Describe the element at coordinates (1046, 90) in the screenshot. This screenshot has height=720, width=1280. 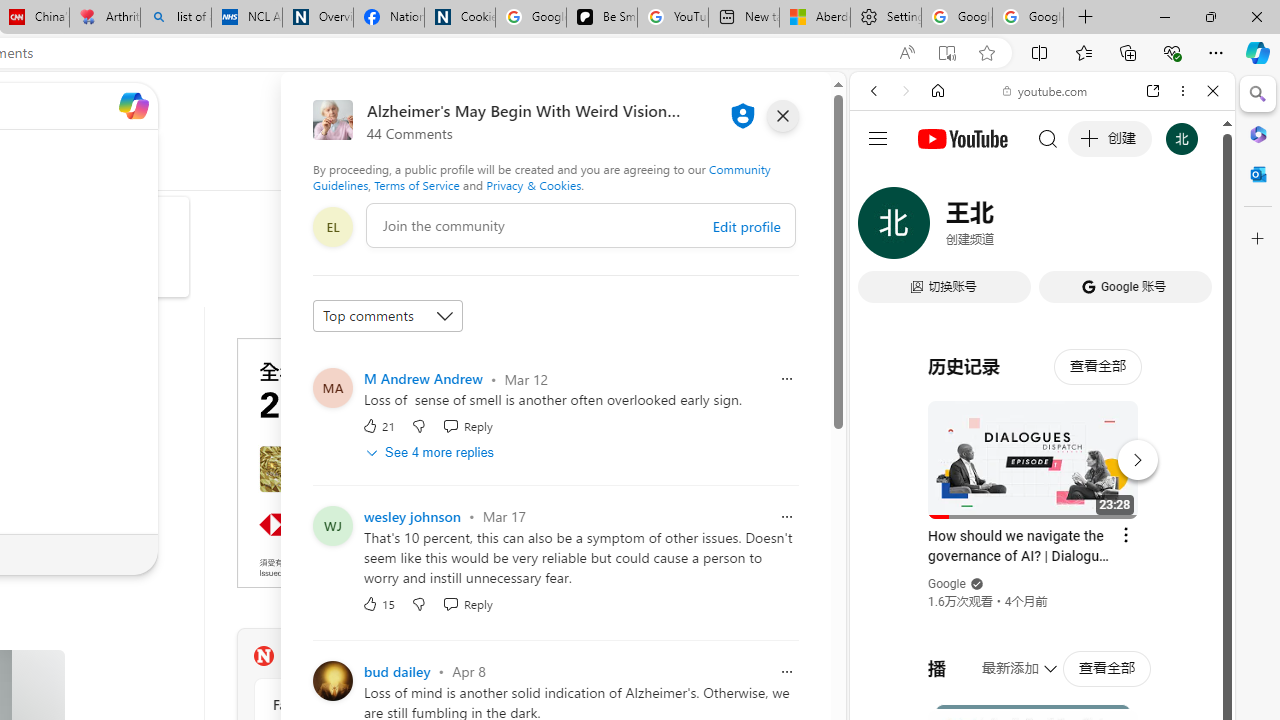
I see `youtube.com` at that location.